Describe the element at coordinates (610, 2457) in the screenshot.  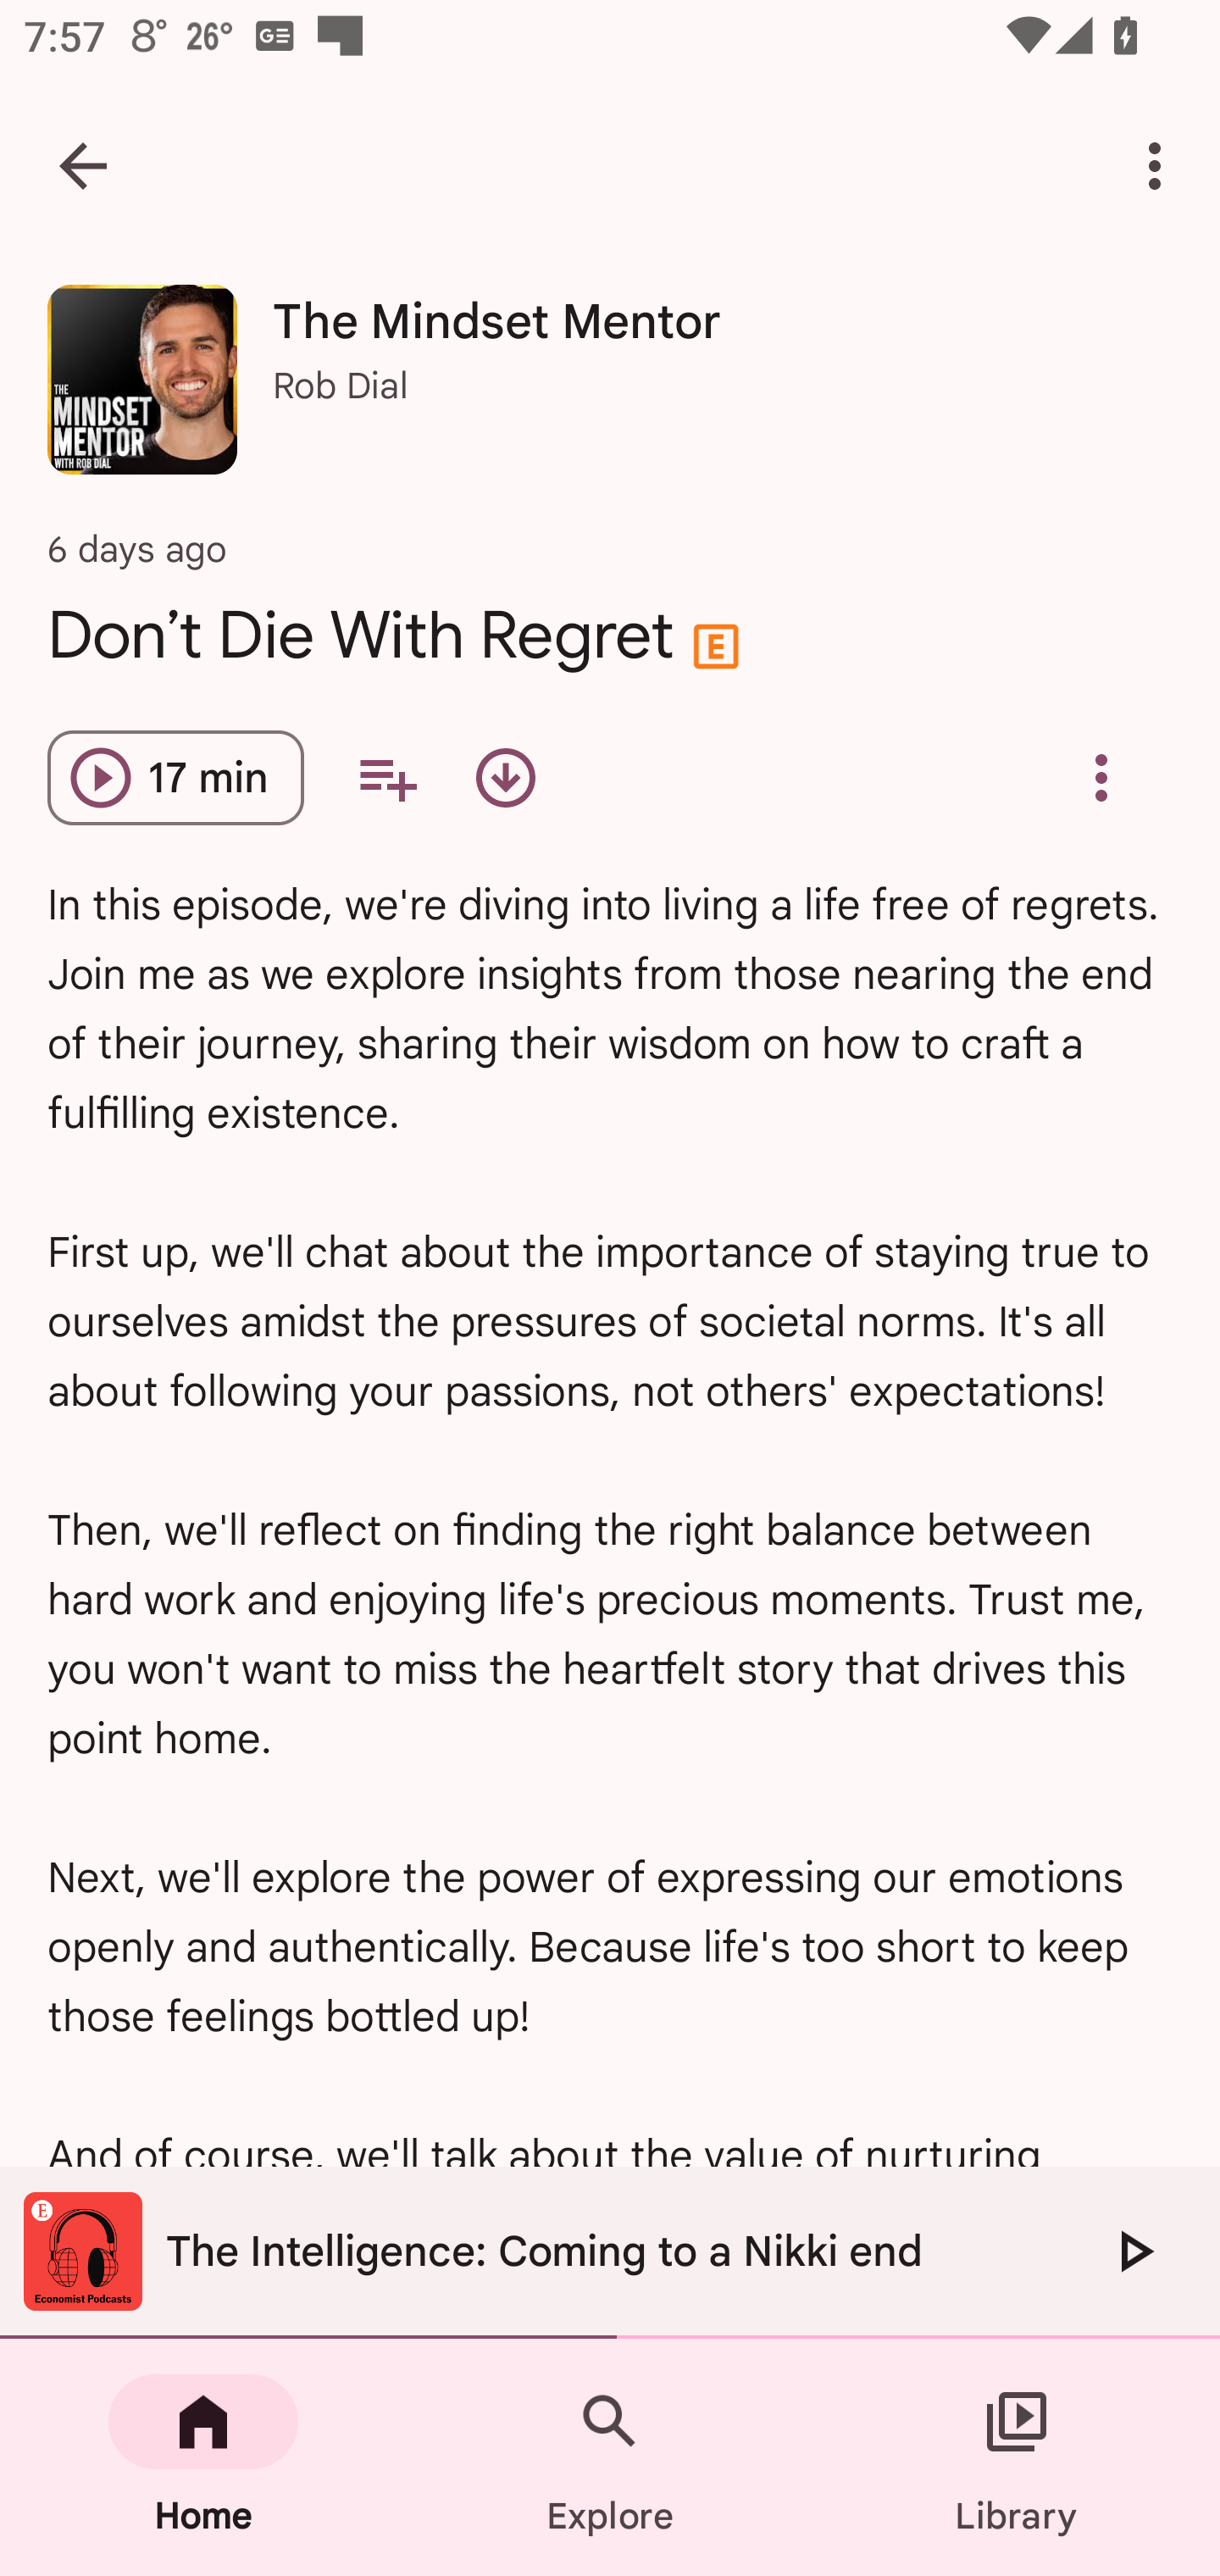
I see `Explore` at that location.